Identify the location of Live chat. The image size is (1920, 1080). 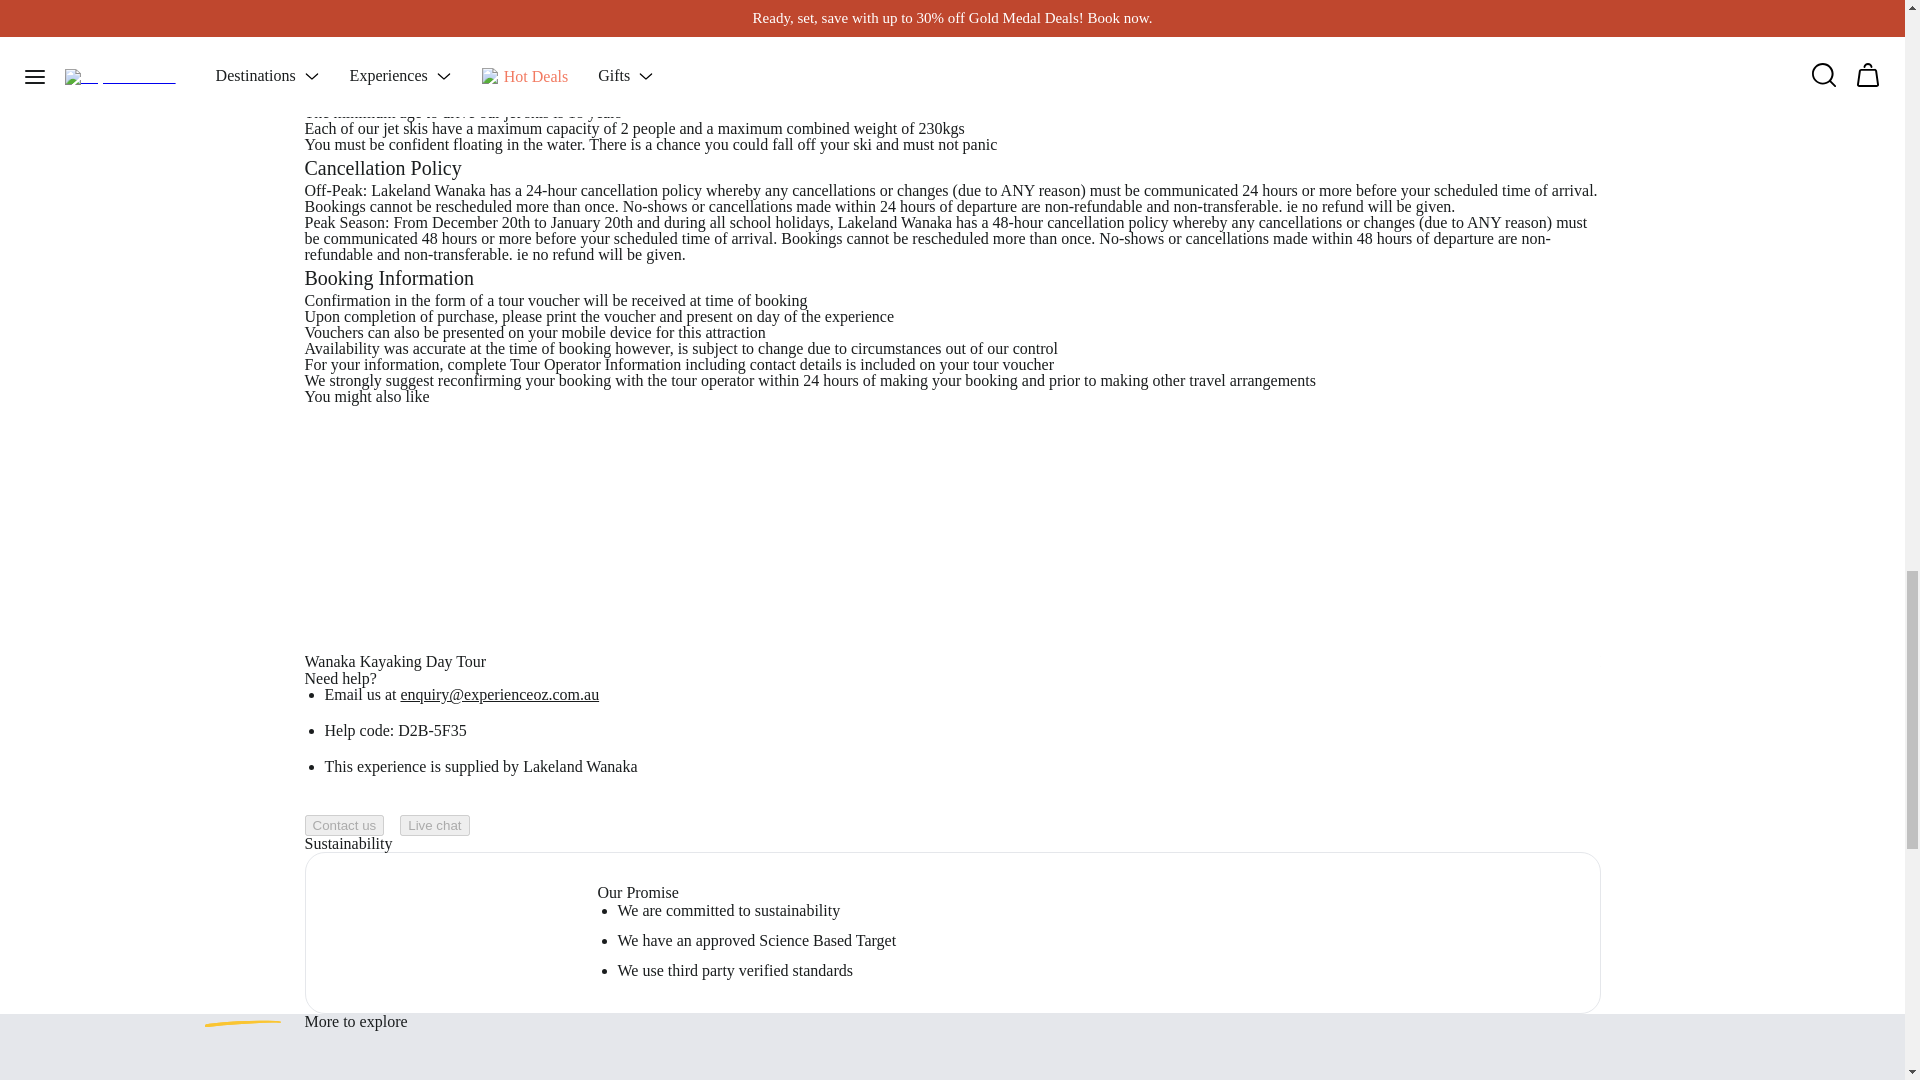
(434, 825).